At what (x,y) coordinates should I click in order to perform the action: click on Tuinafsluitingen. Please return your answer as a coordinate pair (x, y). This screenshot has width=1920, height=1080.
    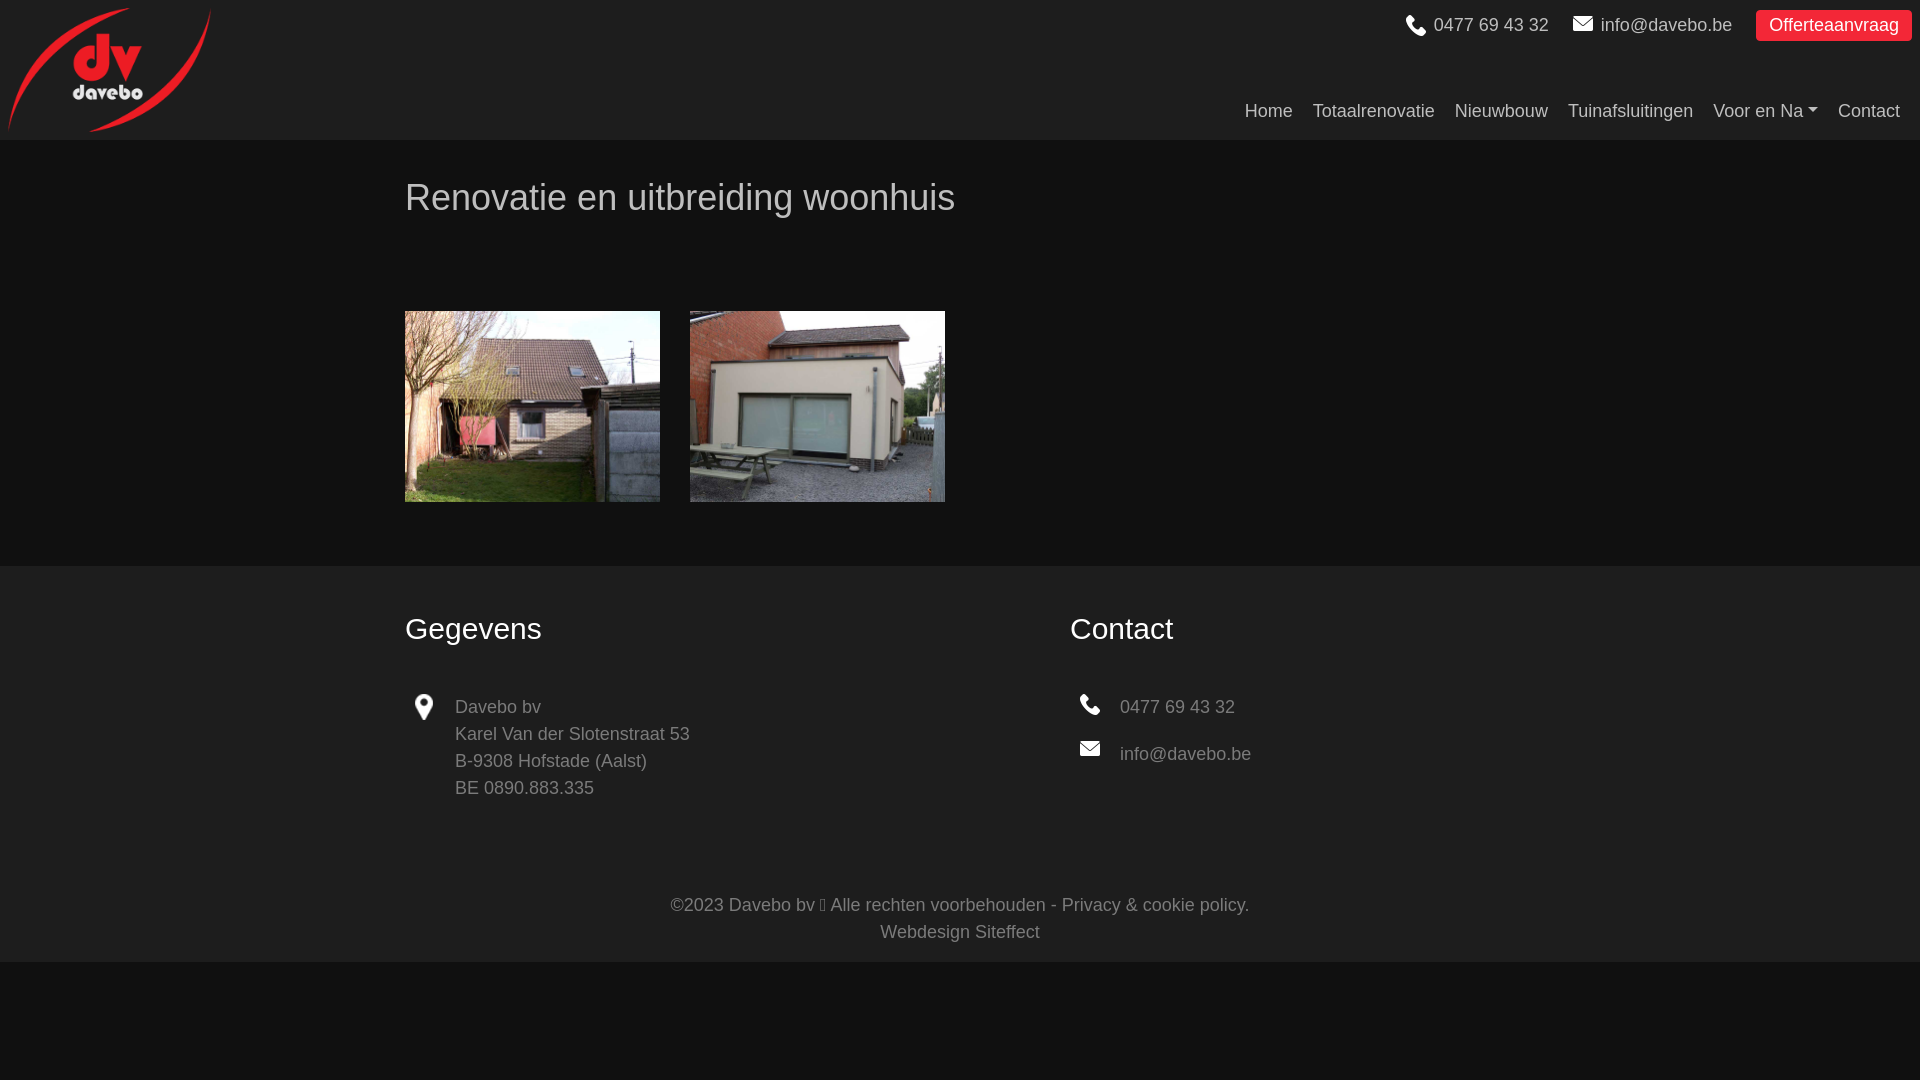
    Looking at the image, I should click on (1640, 101).